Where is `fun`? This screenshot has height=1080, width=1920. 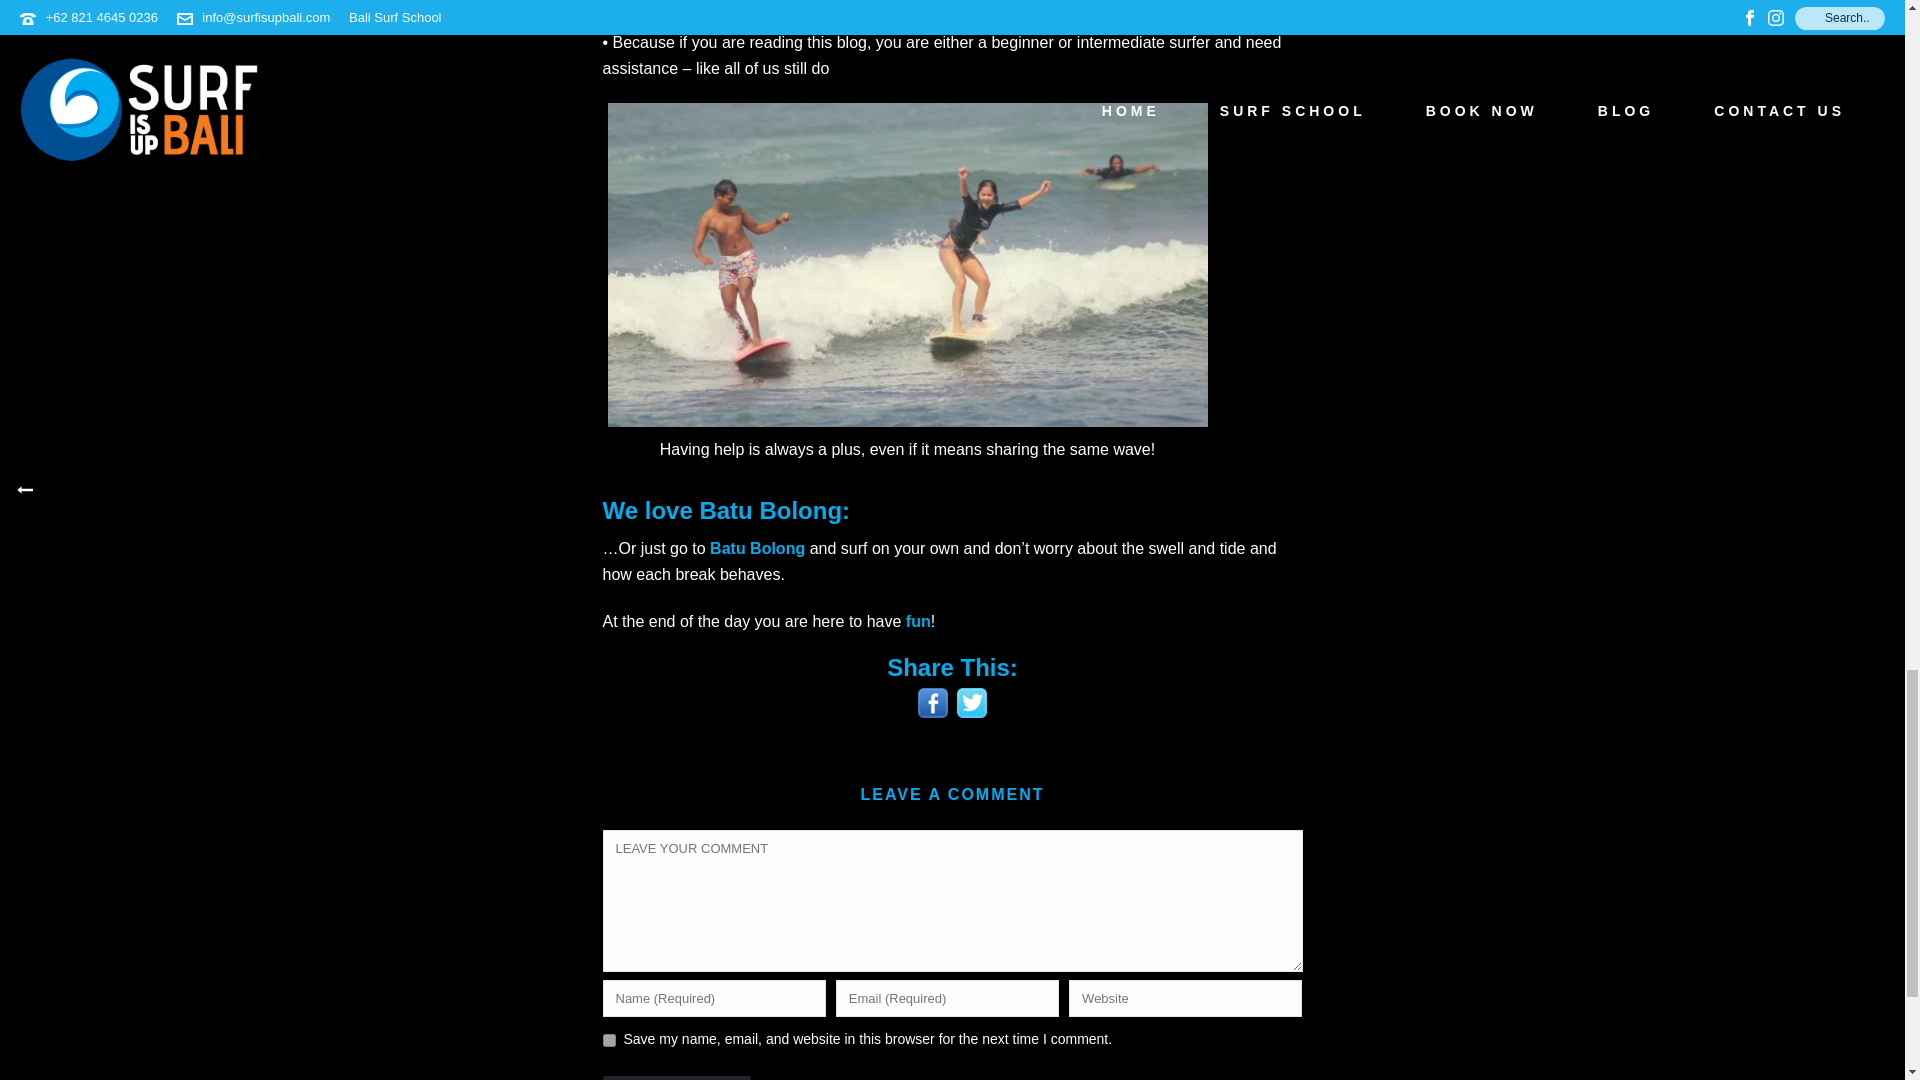
fun is located at coordinates (918, 621).